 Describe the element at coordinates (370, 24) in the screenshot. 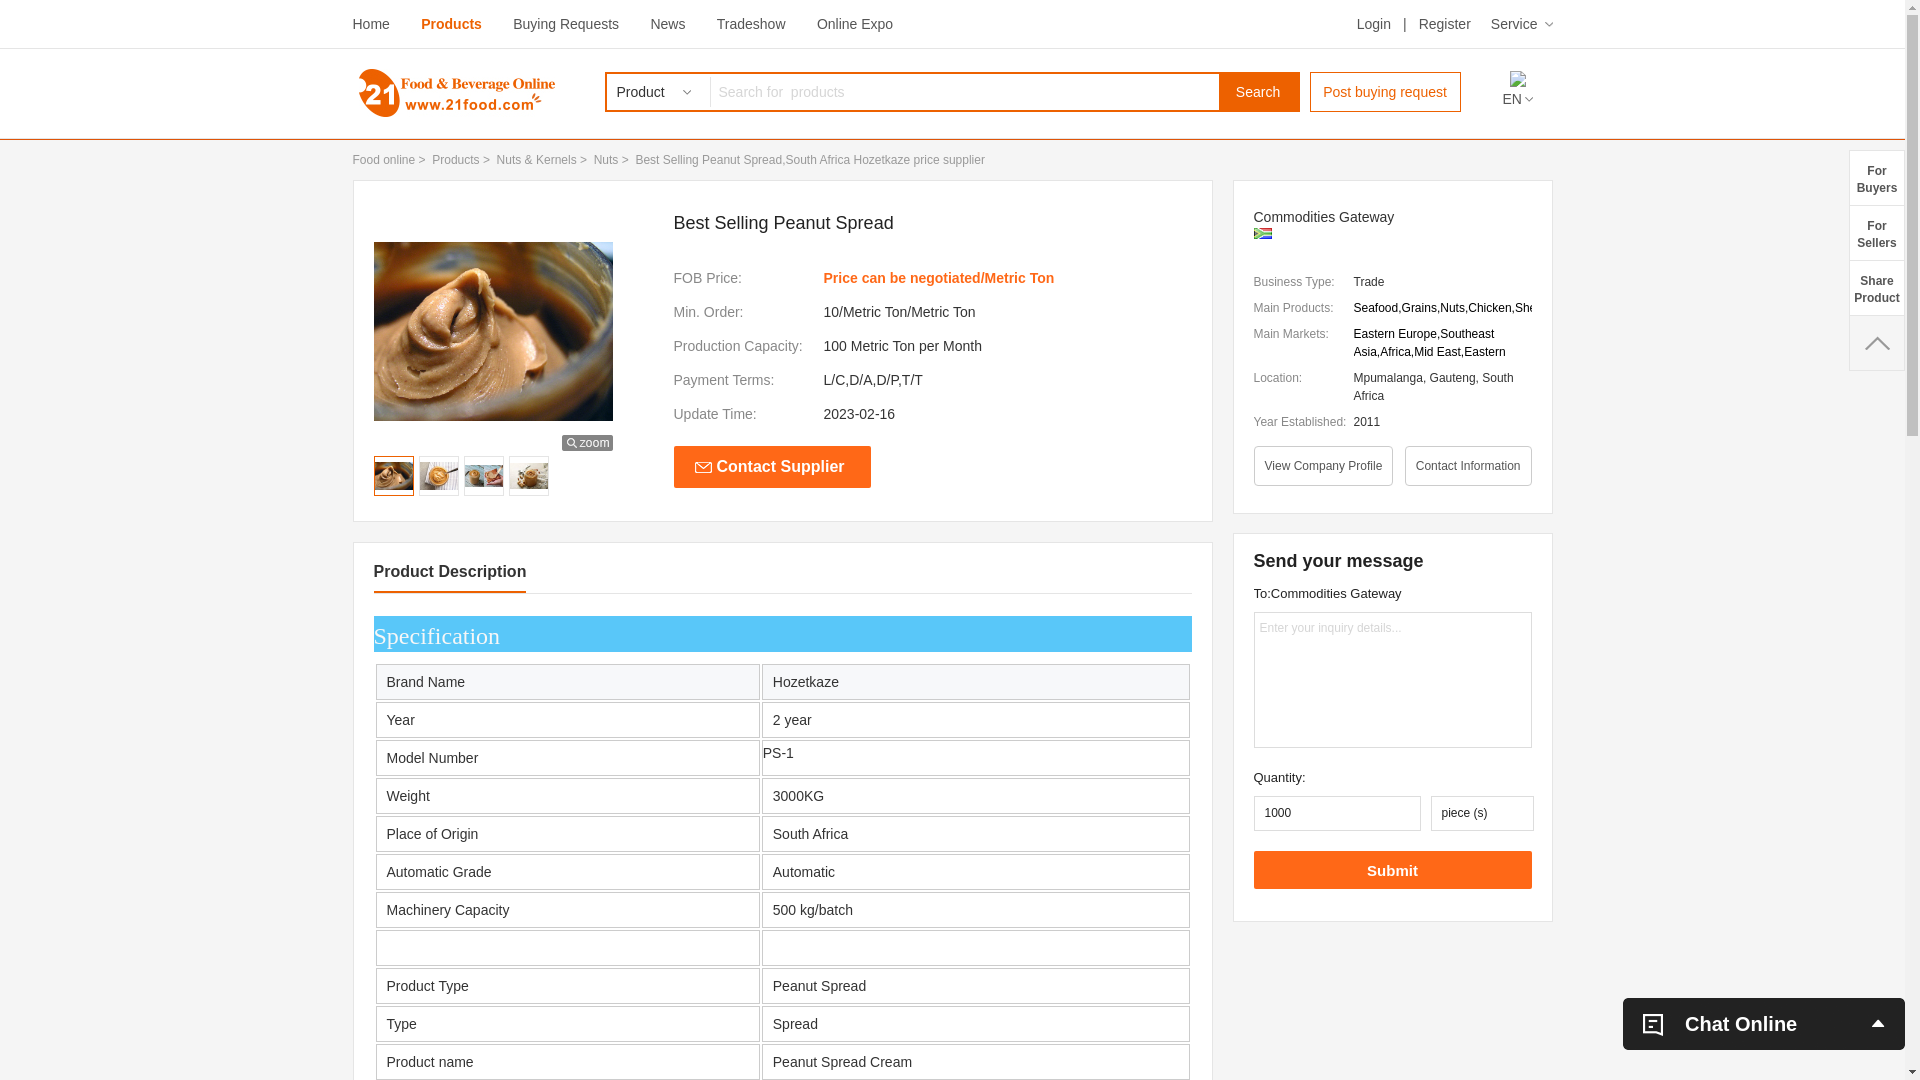

I see `Home` at that location.